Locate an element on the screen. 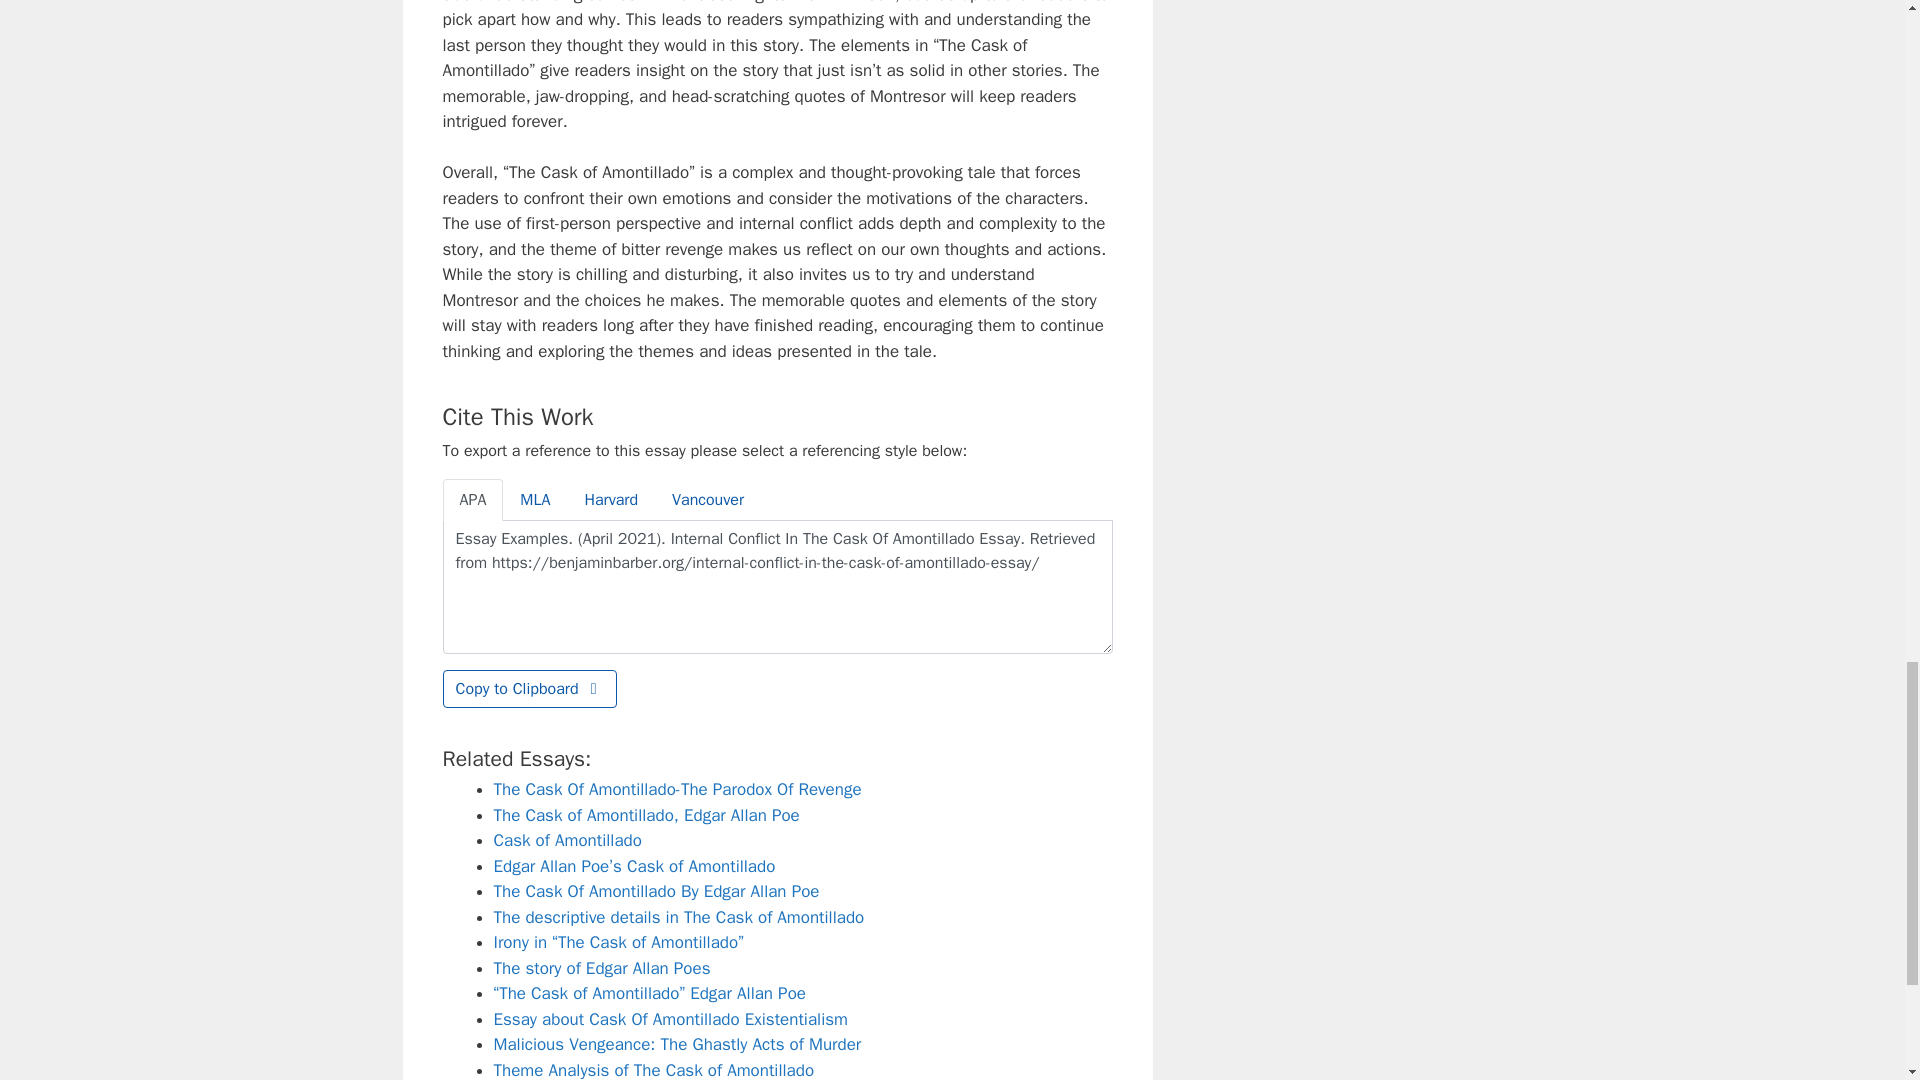 This screenshot has width=1920, height=1080. The Cask Of Amontillado By Edgar Allan Poe is located at coordinates (656, 891).